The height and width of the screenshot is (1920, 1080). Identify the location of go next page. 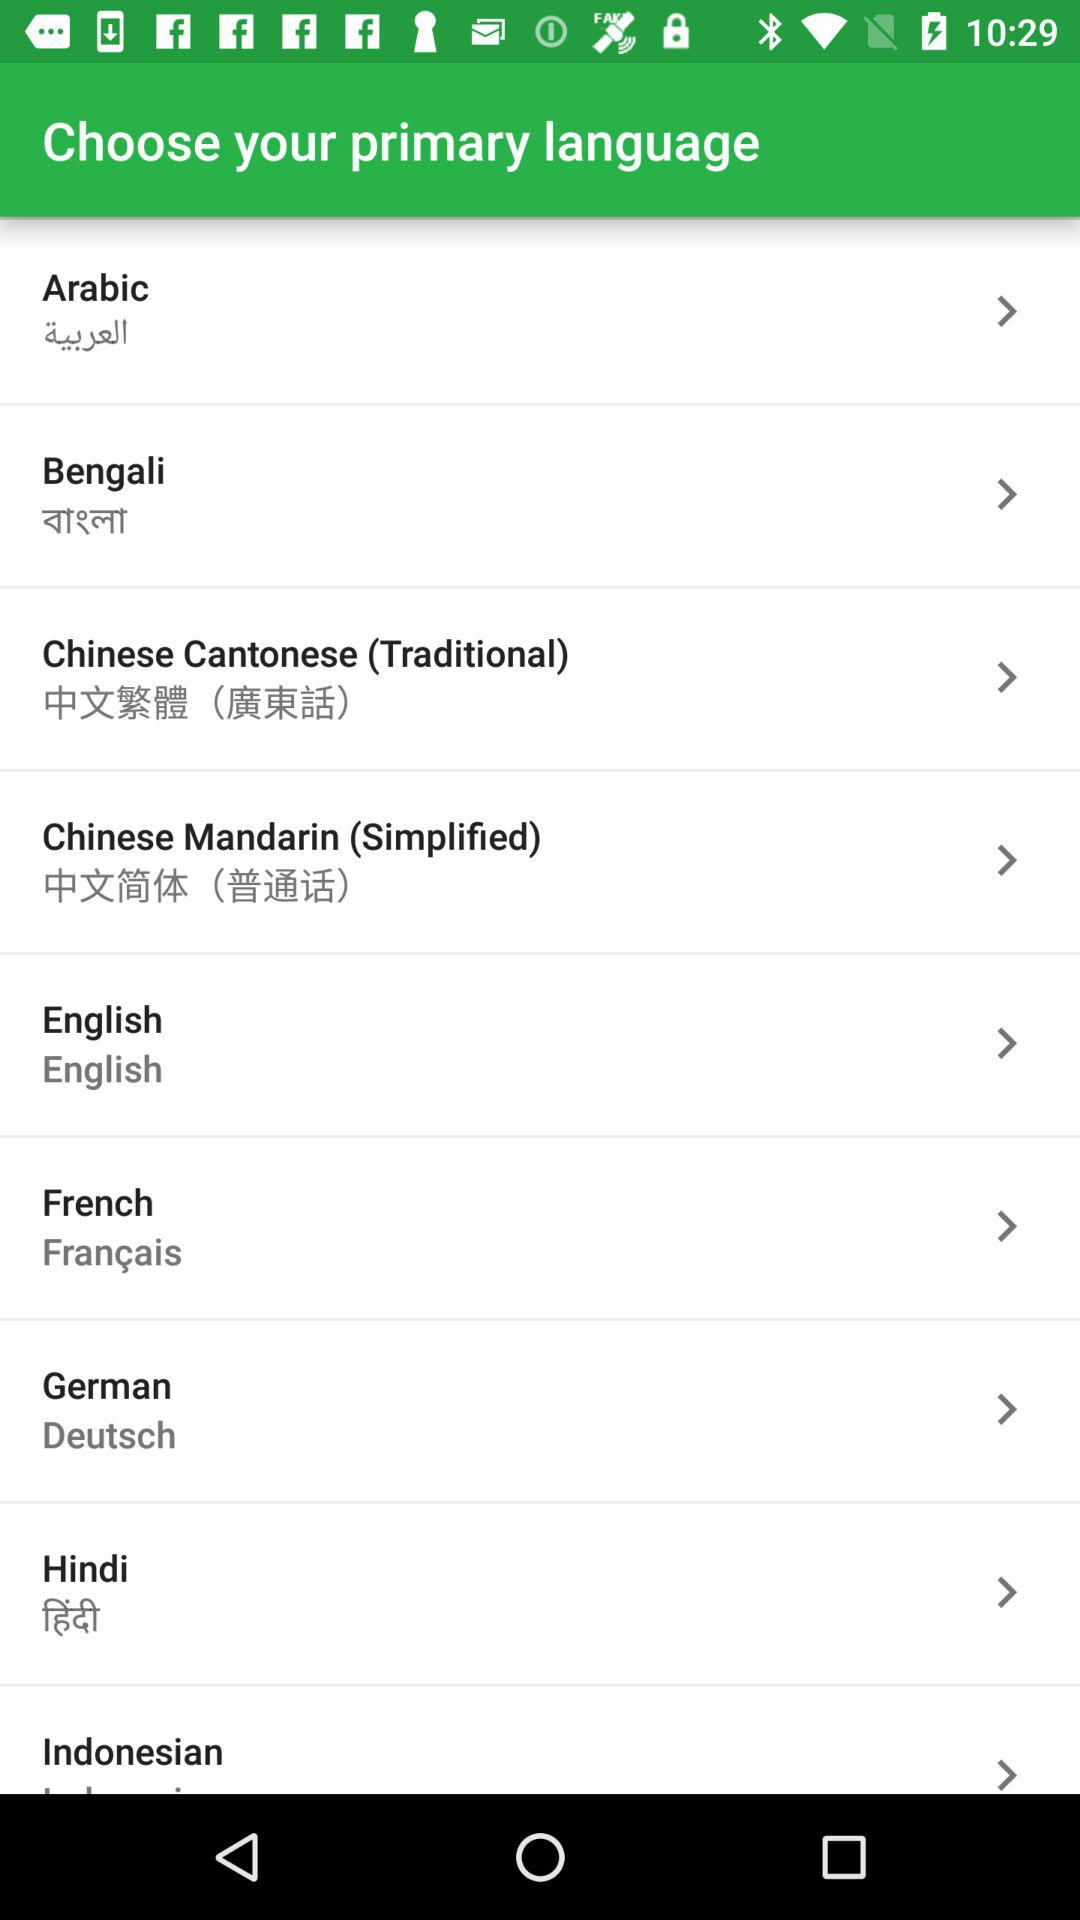
(1017, 494).